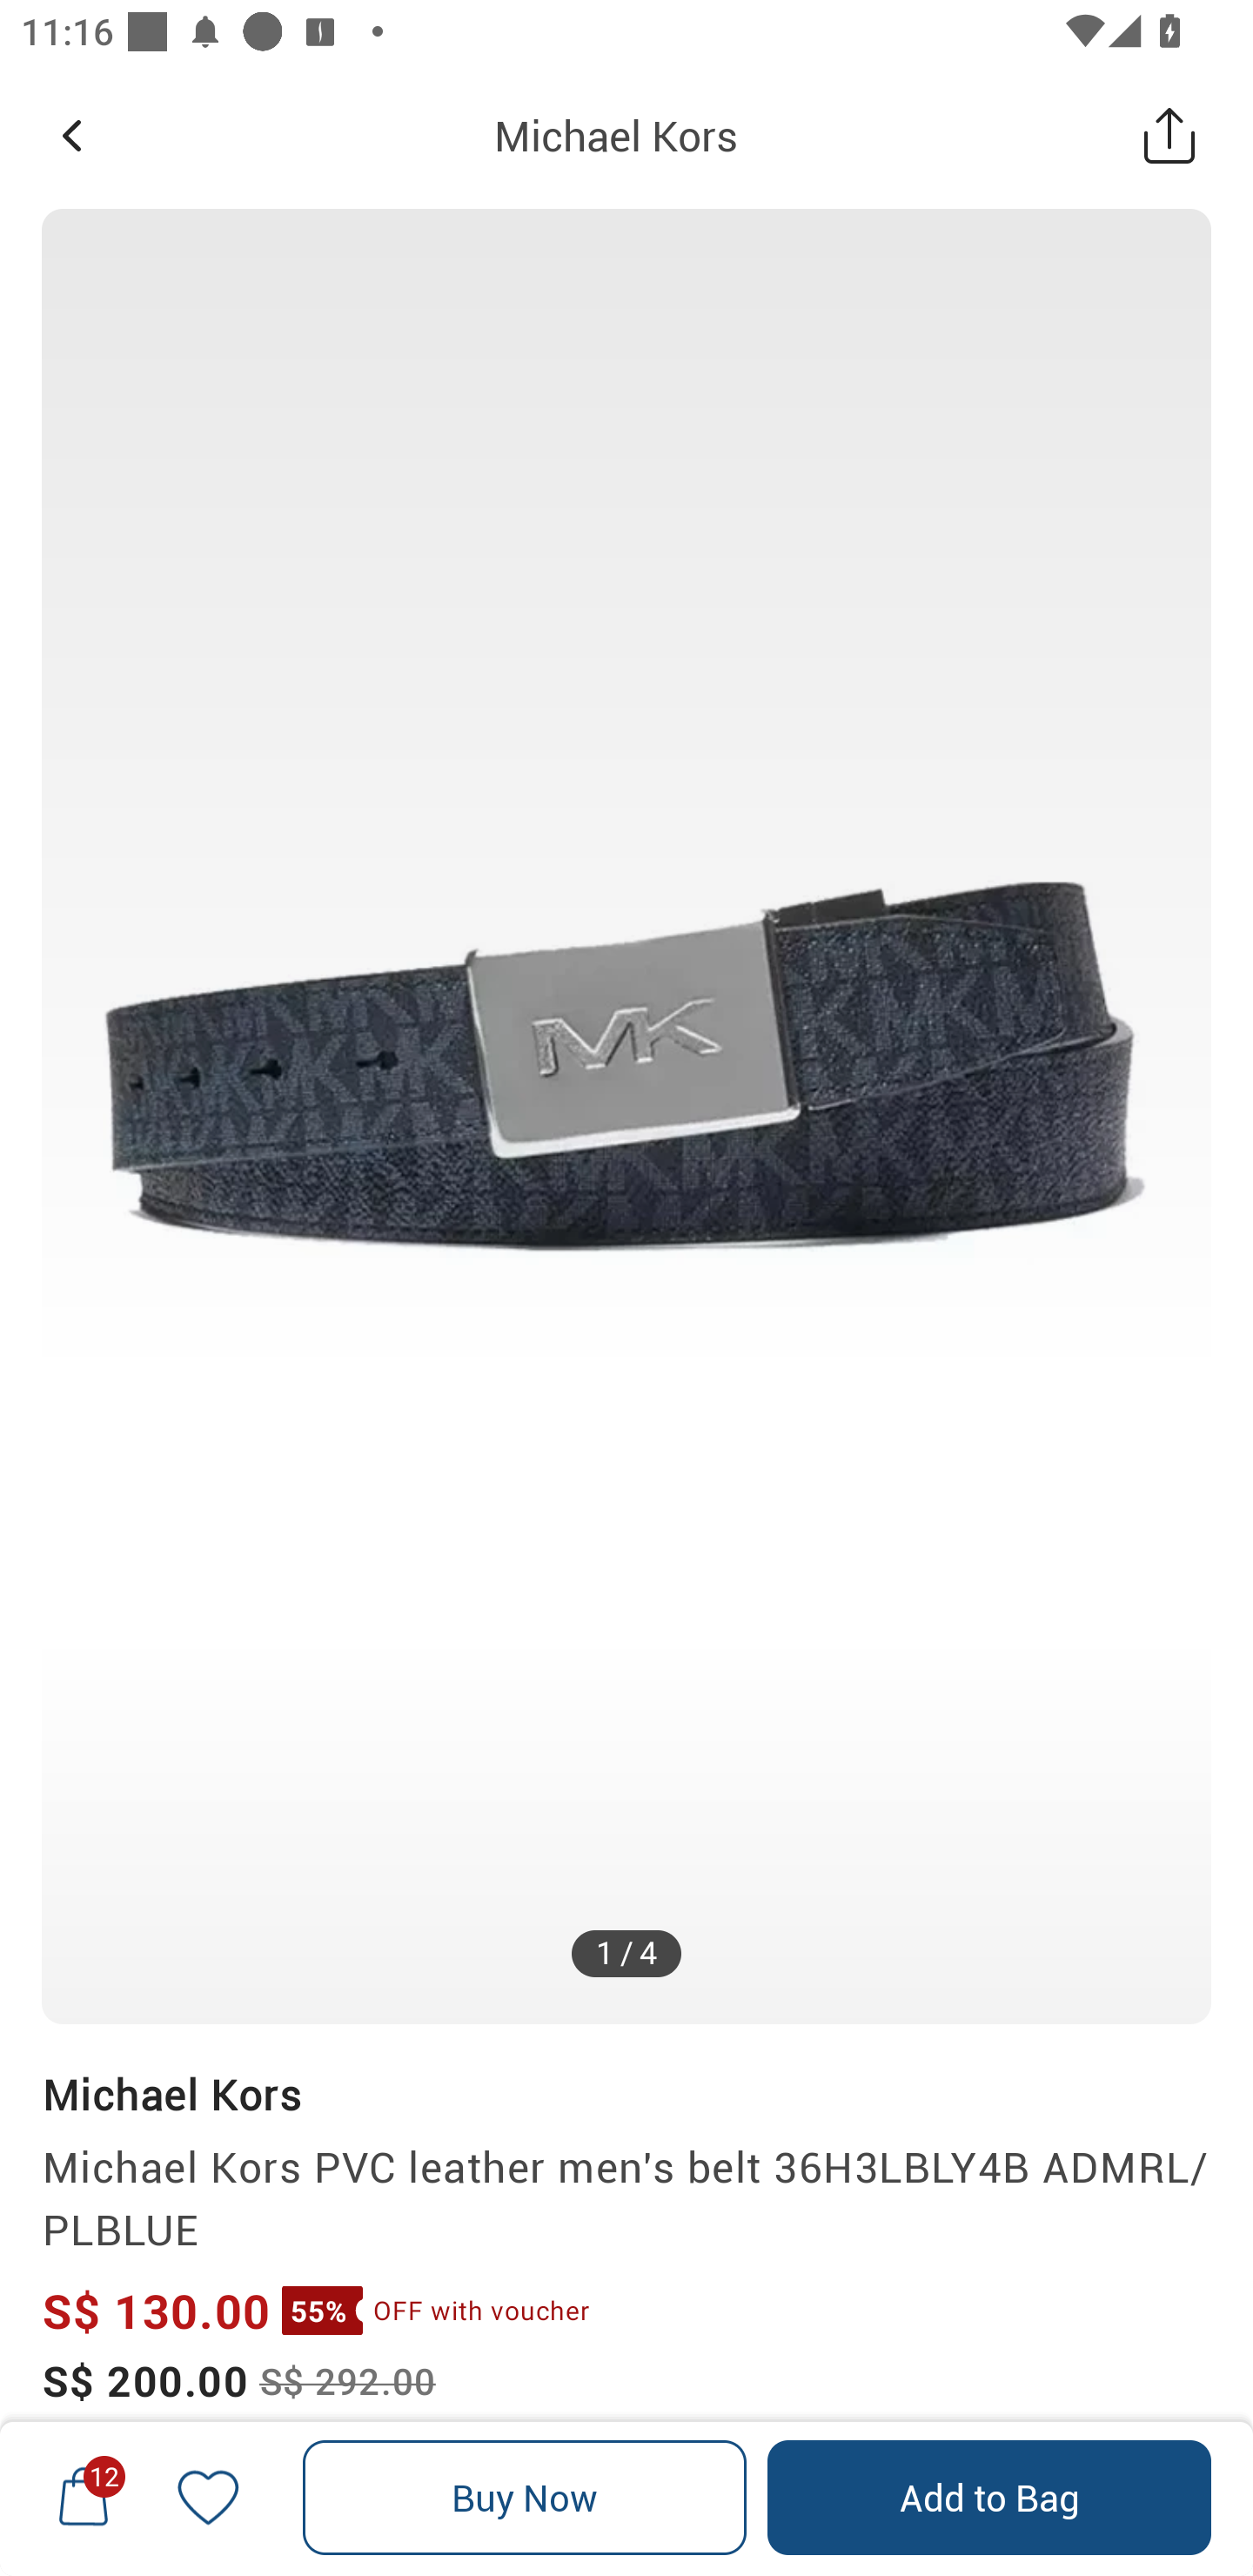  I want to click on Buy Now, so click(525, 2498).